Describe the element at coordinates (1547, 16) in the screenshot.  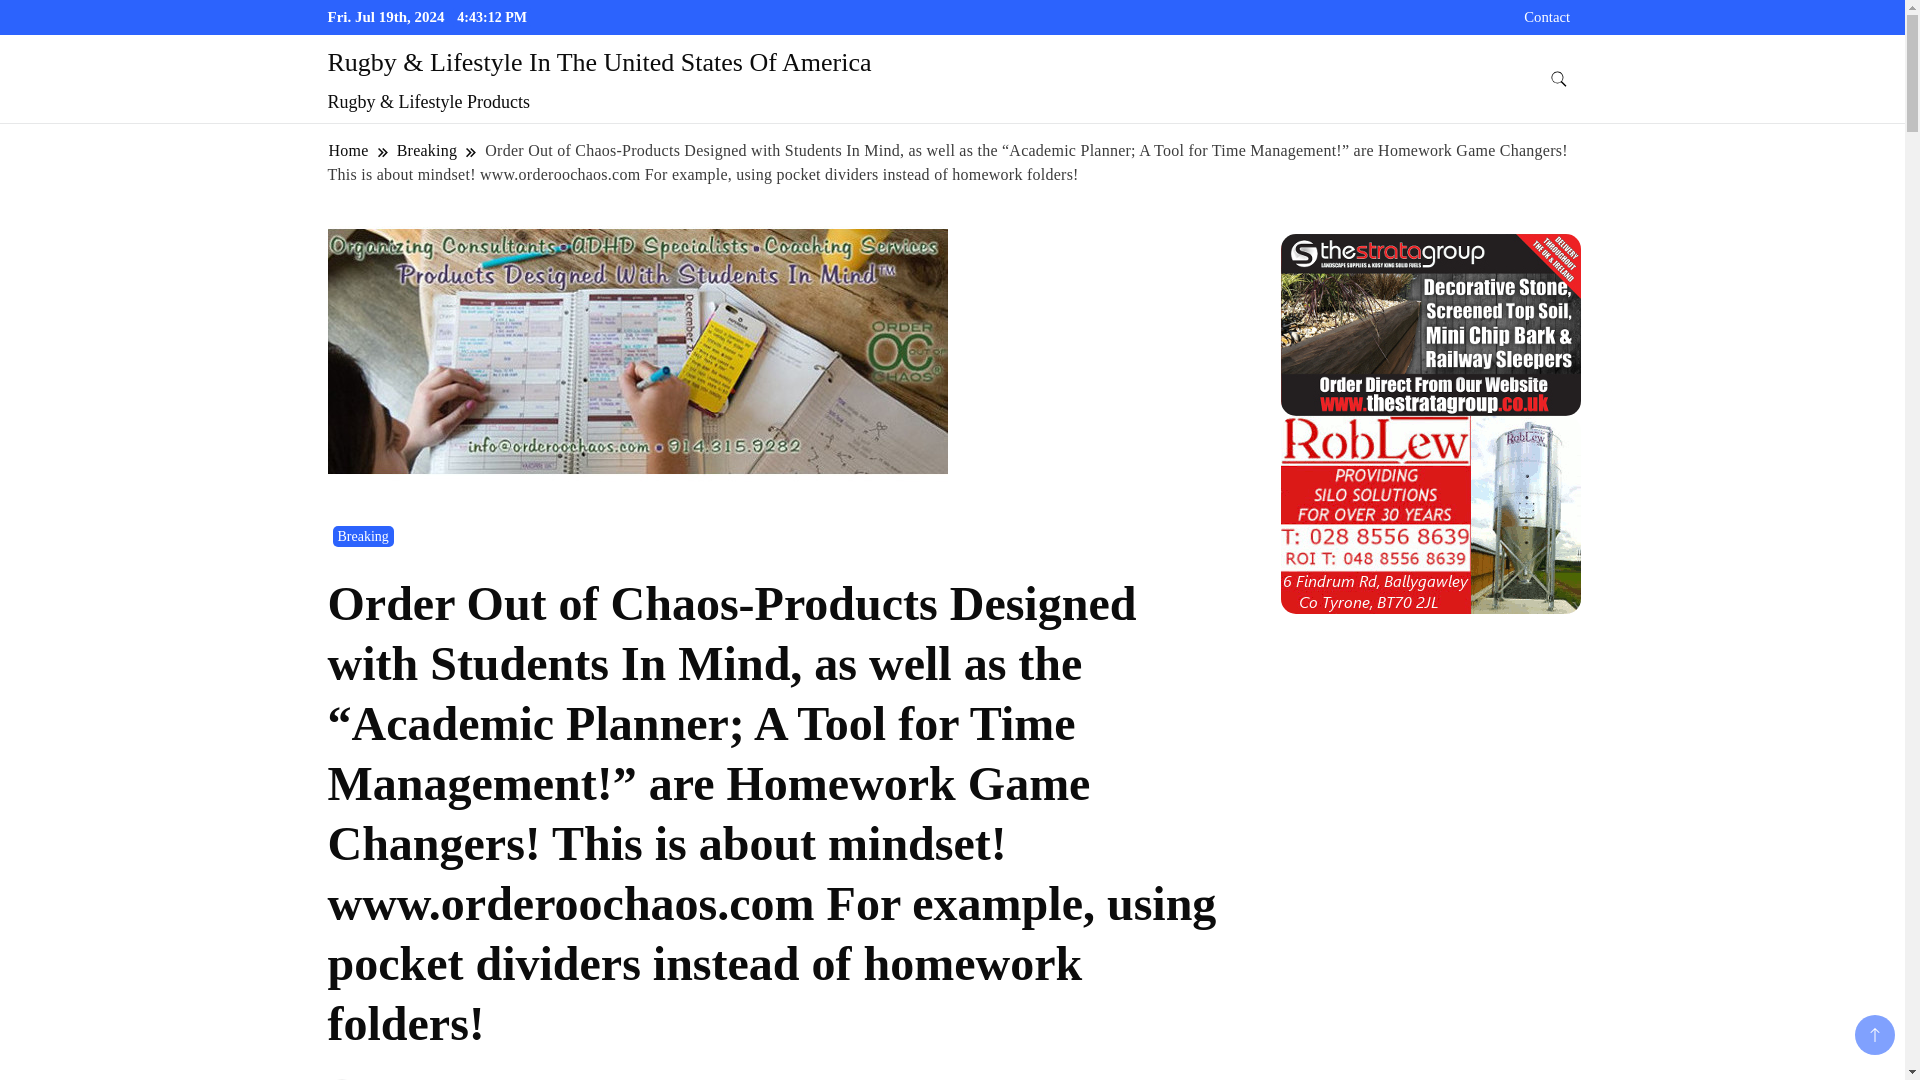
I see `Contact` at that location.